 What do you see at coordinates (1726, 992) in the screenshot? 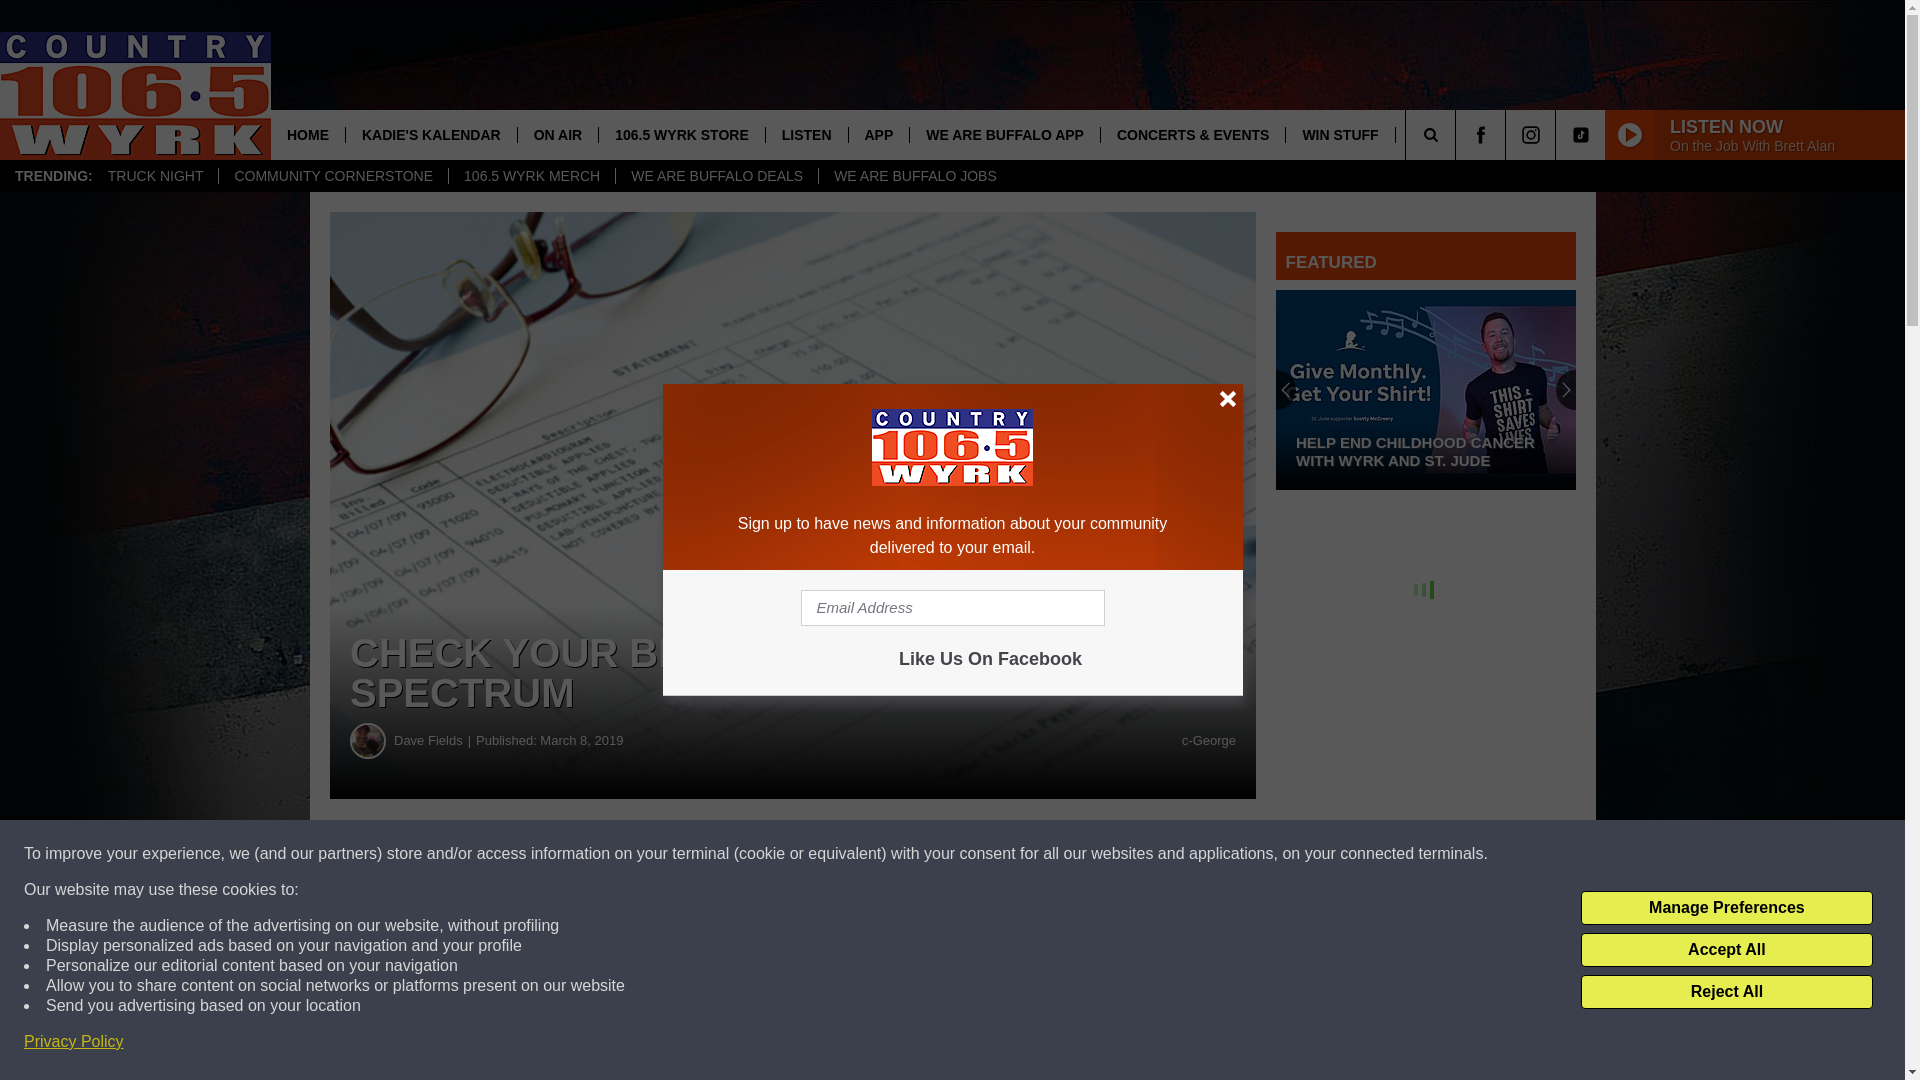
I see `Reject All` at bounding box center [1726, 992].